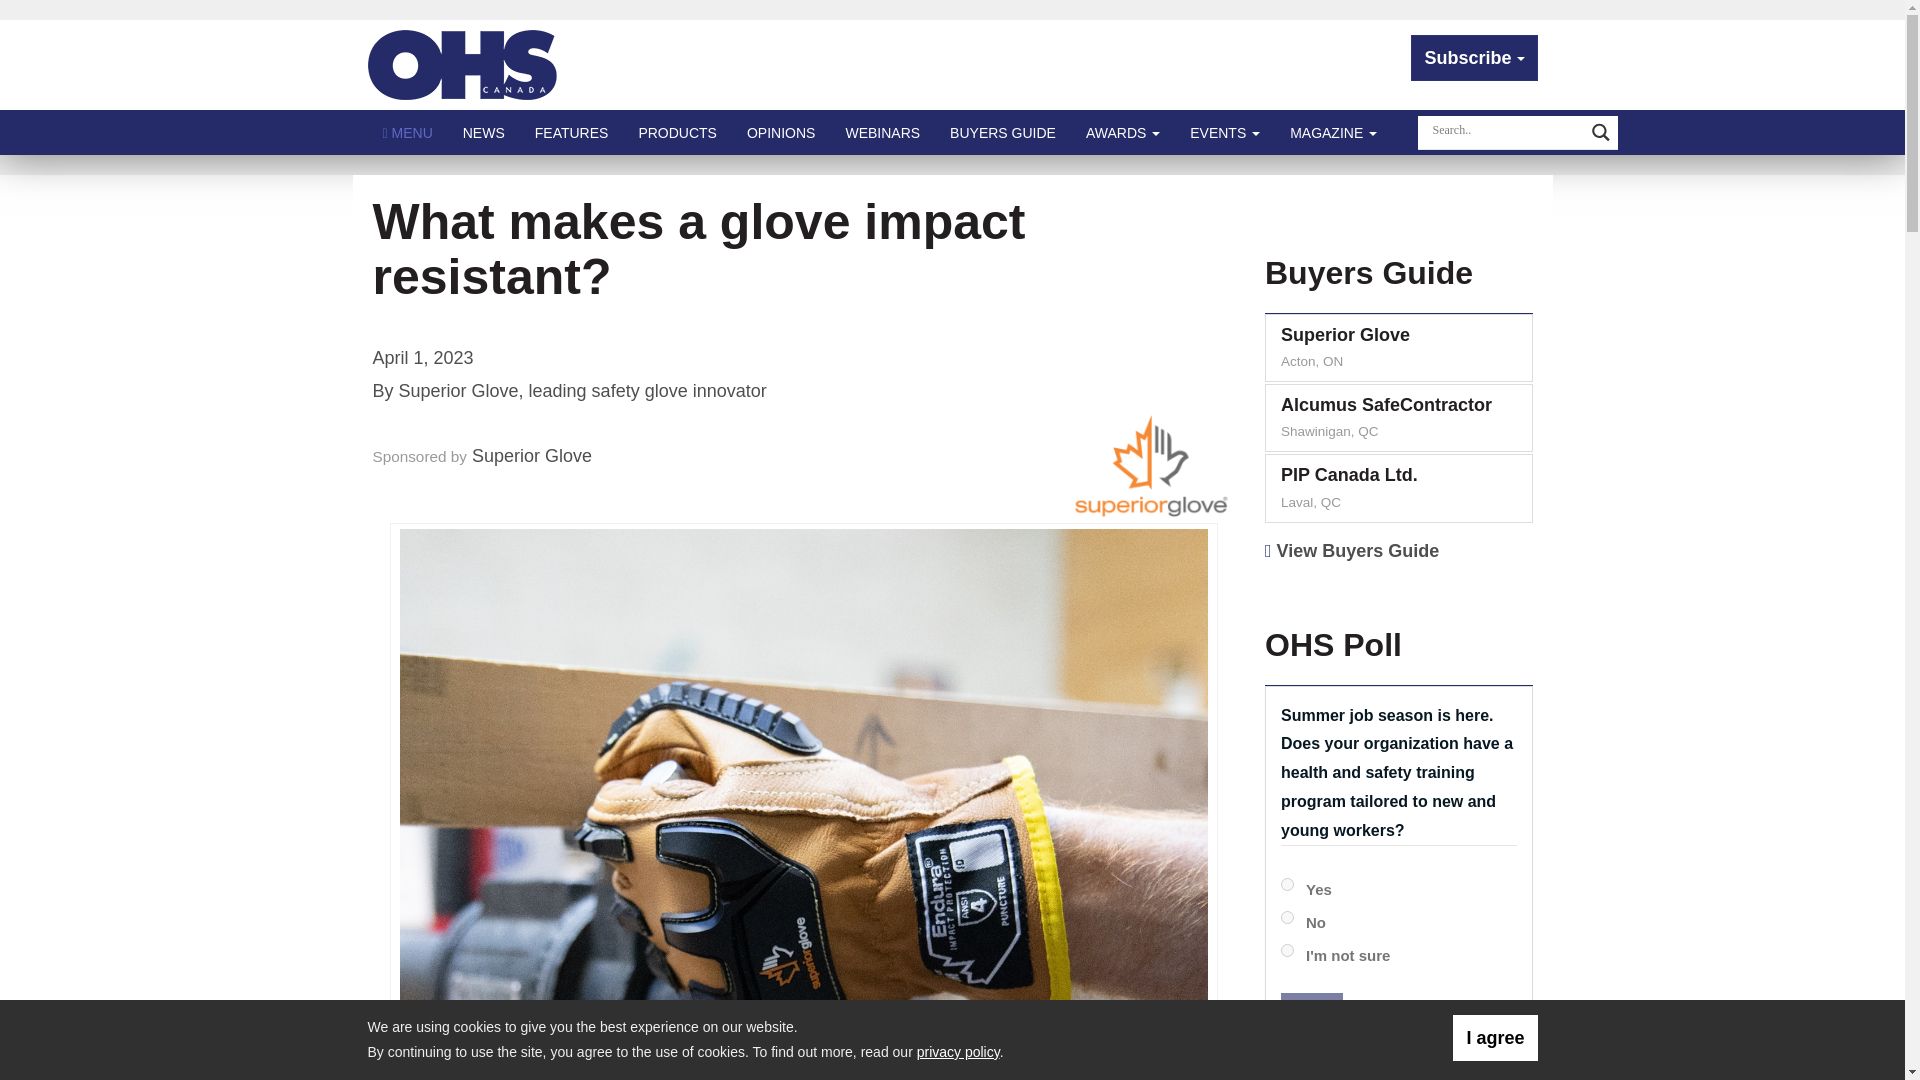 Image resolution: width=1920 pixels, height=1080 pixels. I want to click on AWARDS, so click(1123, 132).